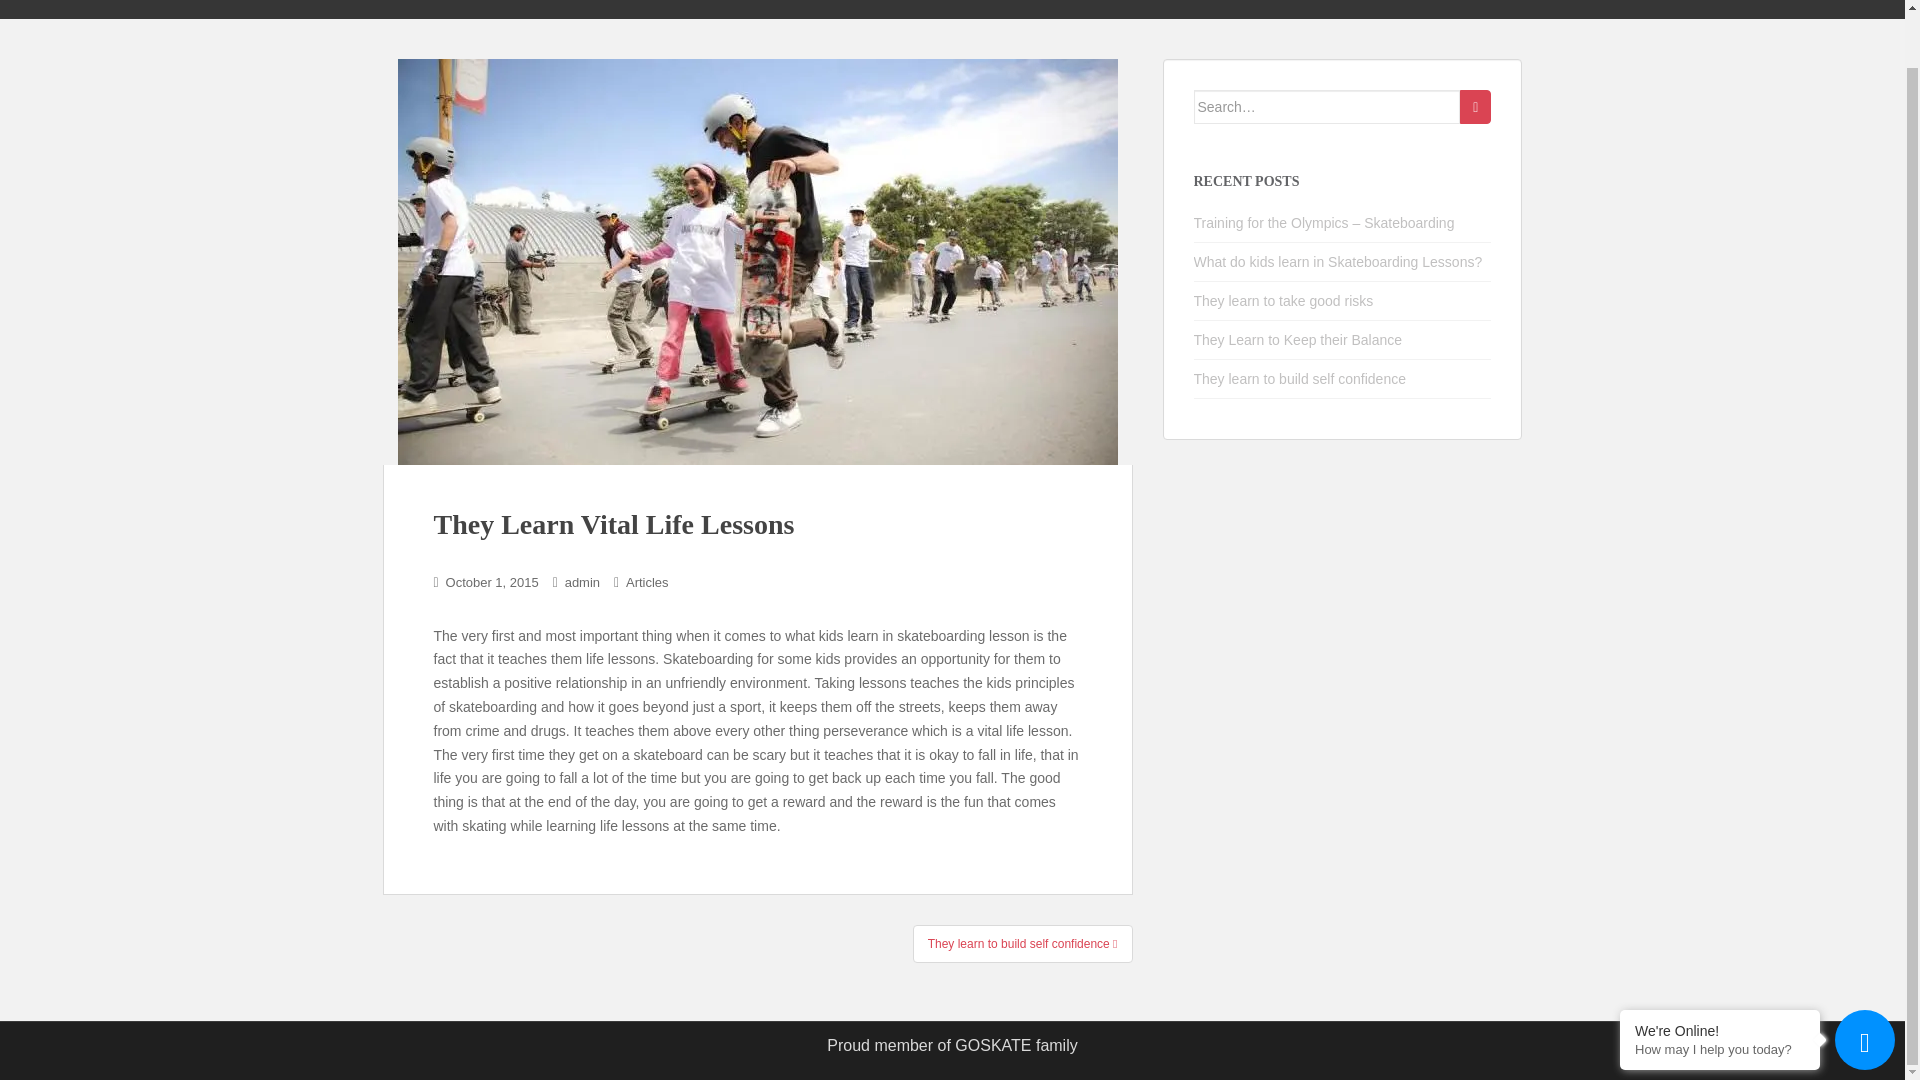  Describe the element at coordinates (1475, 106) in the screenshot. I see `Search` at that location.